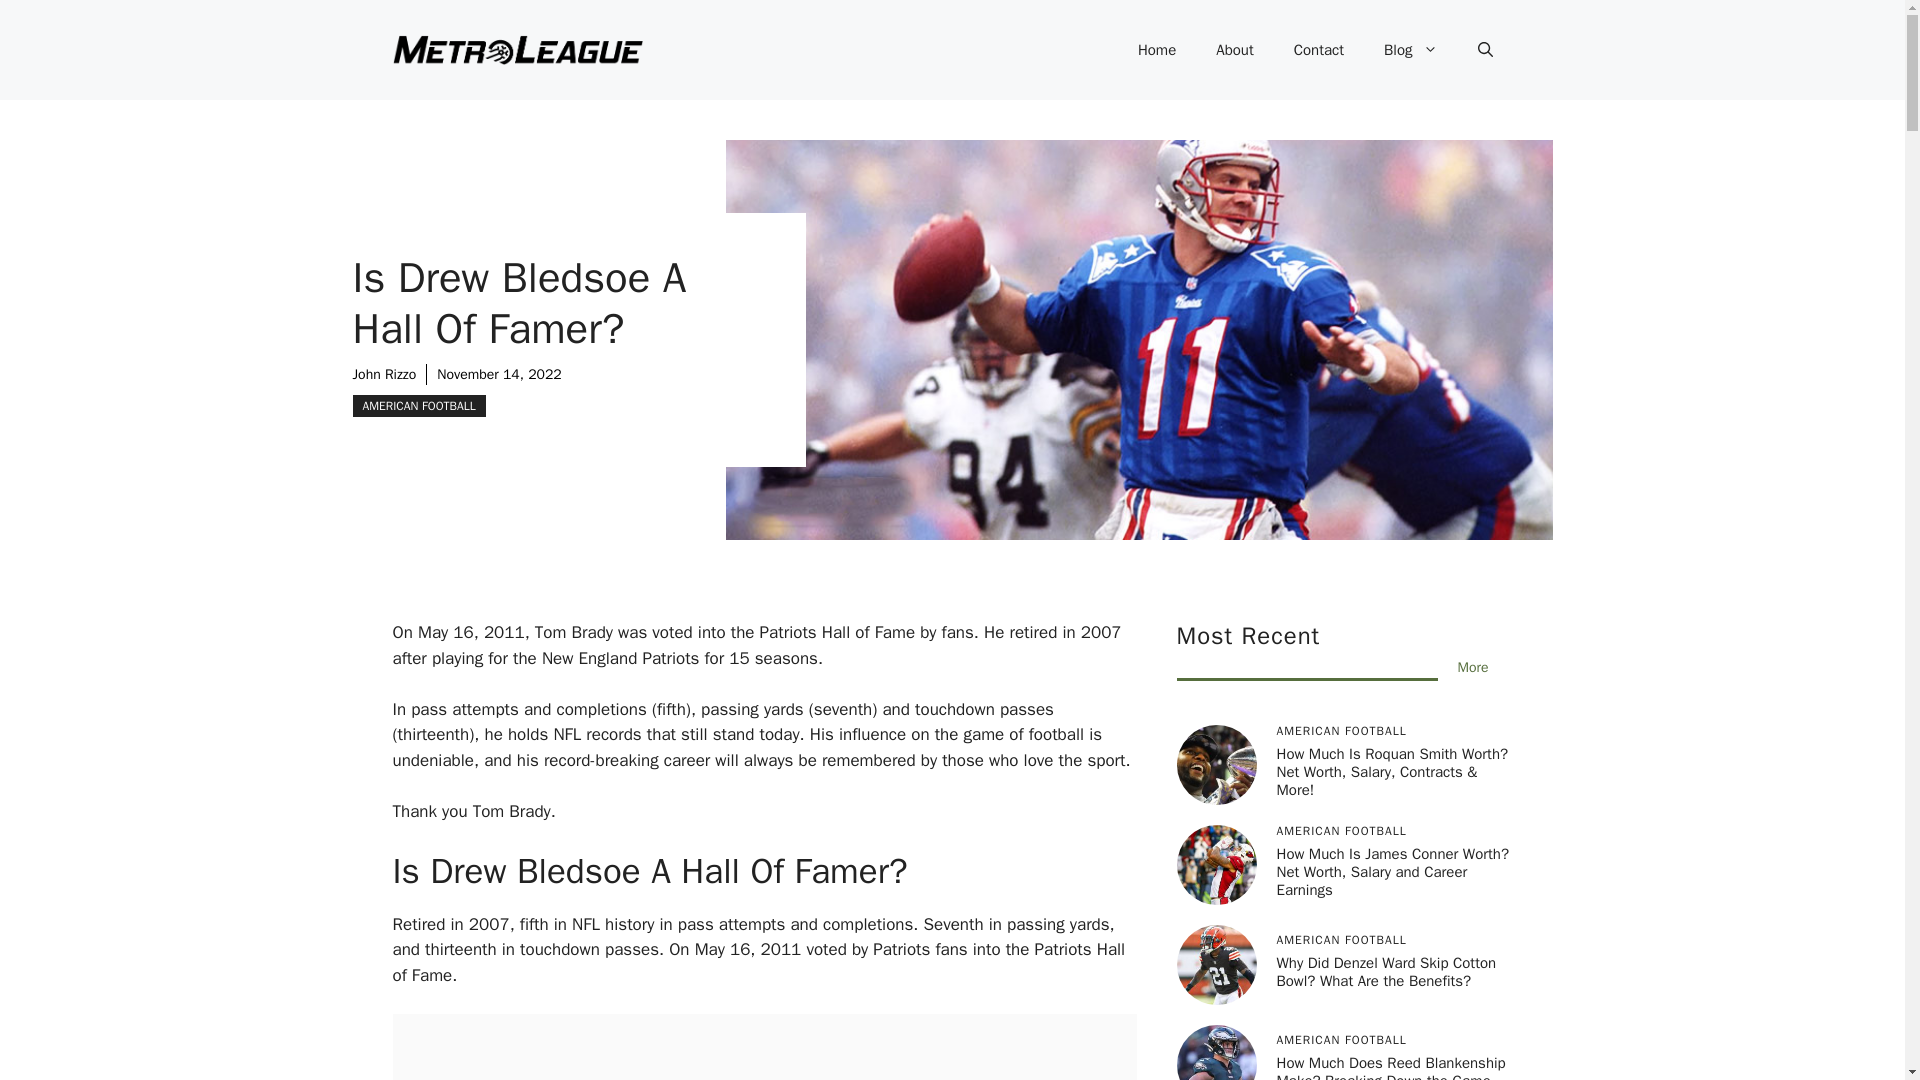 The height and width of the screenshot is (1080, 1920). What do you see at coordinates (1410, 50) in the screenshot?
I see `Blog` at bounding box center [1410, 50].